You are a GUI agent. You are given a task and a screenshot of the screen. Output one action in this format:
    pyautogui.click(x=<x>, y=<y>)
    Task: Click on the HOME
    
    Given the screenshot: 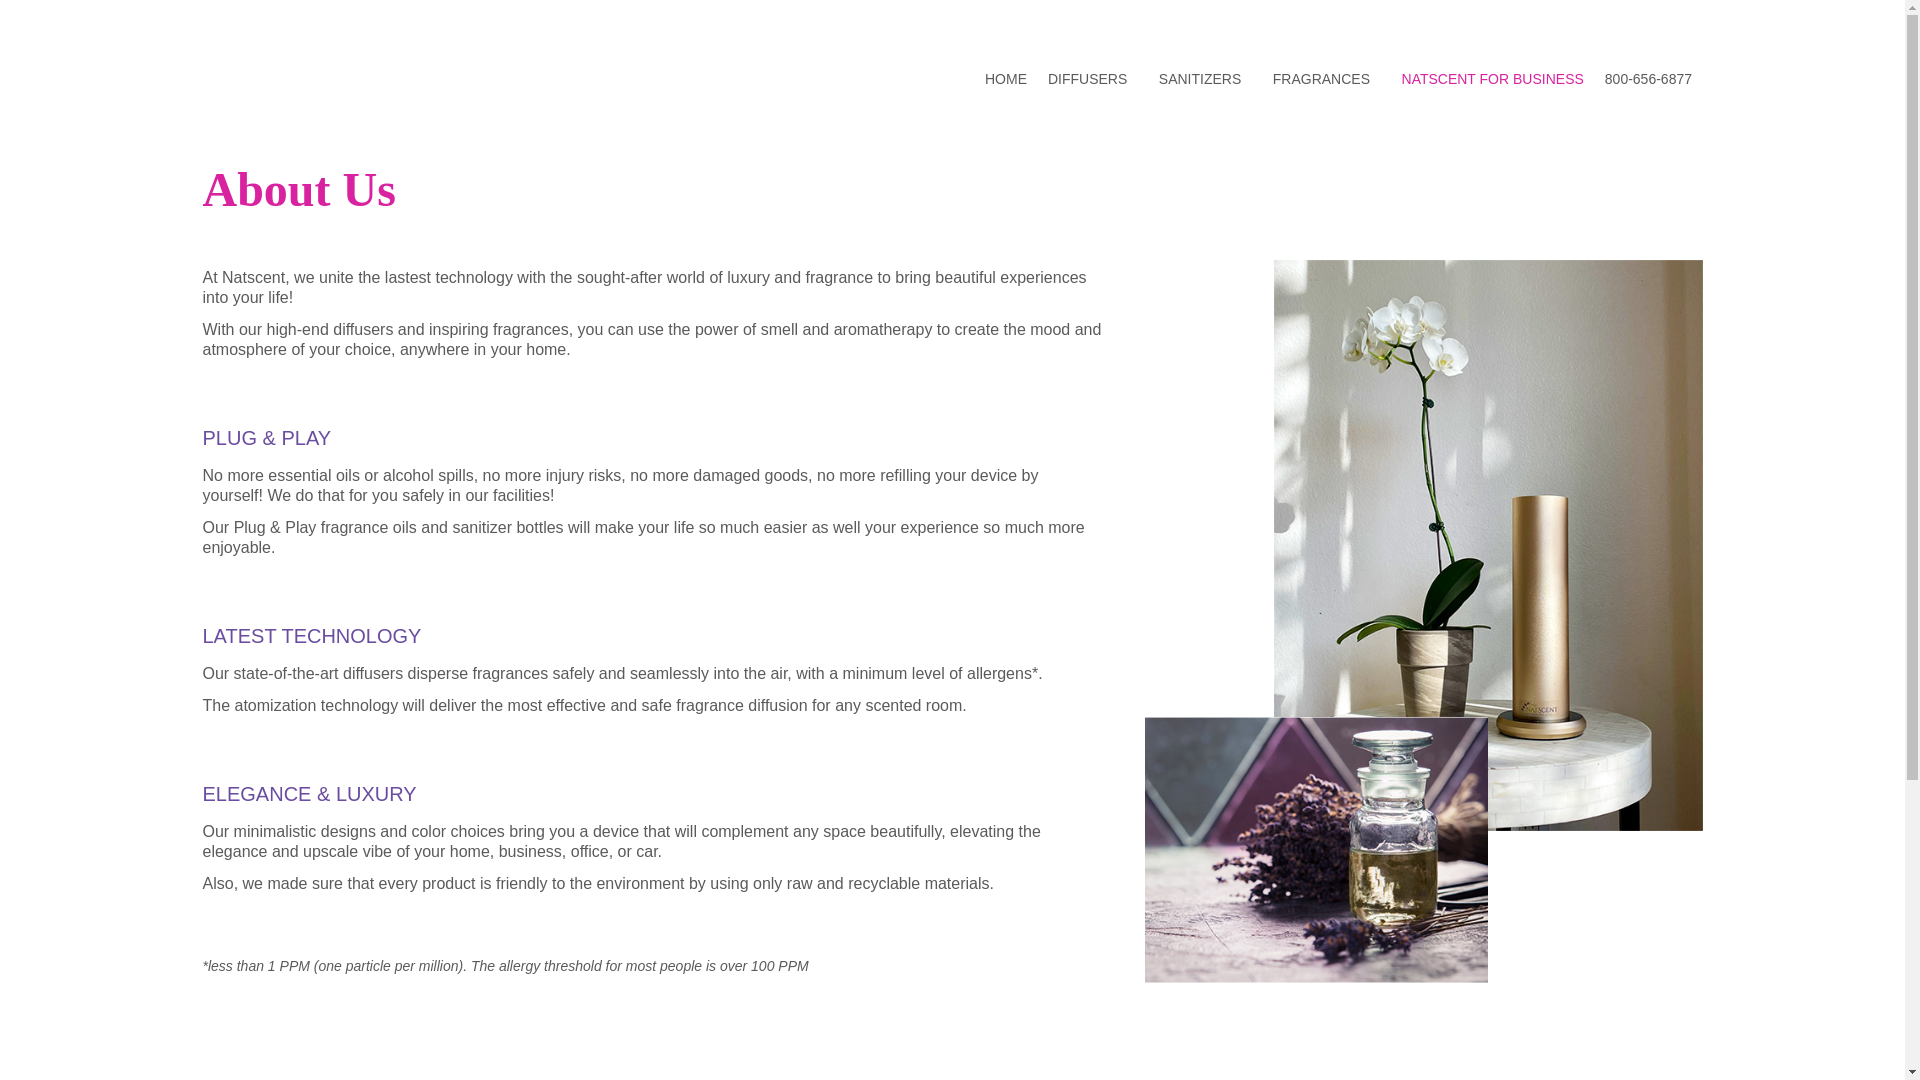 What is the action you would take?
    pyautogui.click(x=1004, y=78)
    